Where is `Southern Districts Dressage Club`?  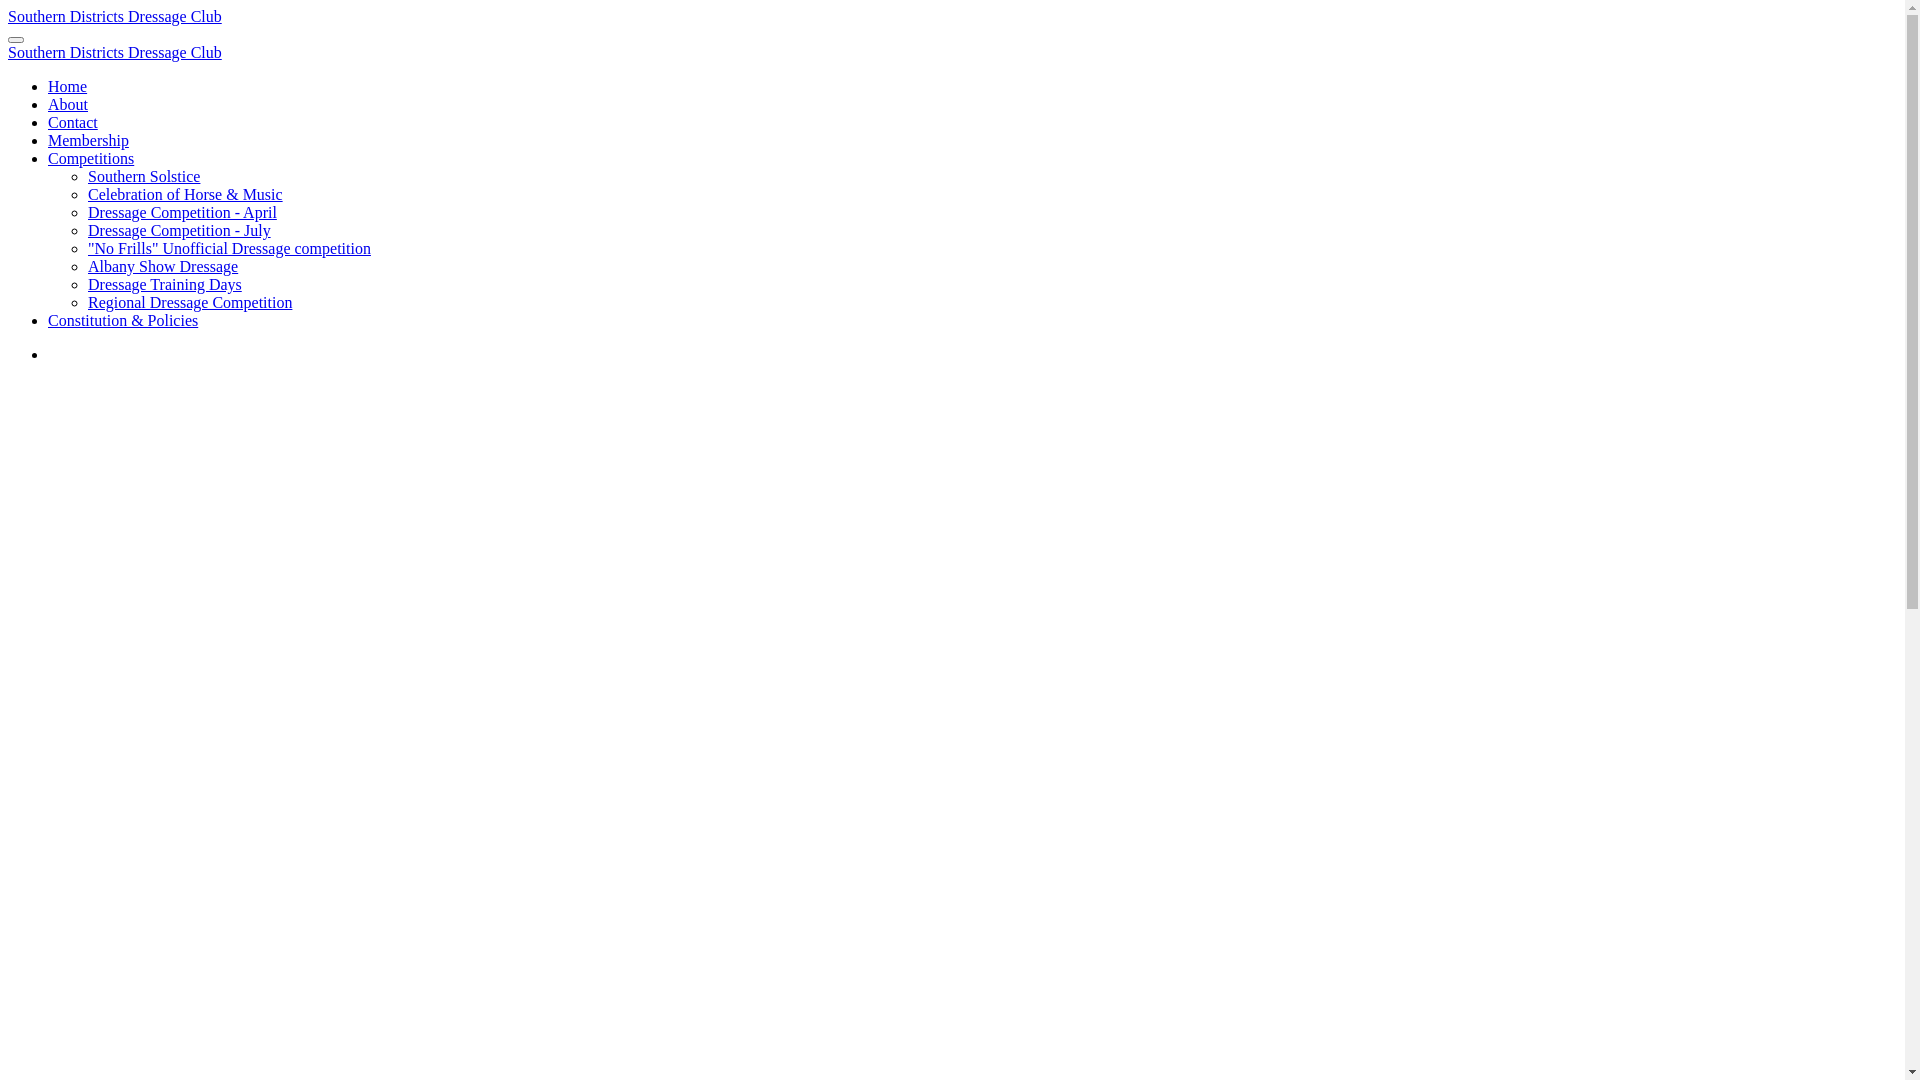 Southern Districts Dressage Club is located at coordinates (115, 16).